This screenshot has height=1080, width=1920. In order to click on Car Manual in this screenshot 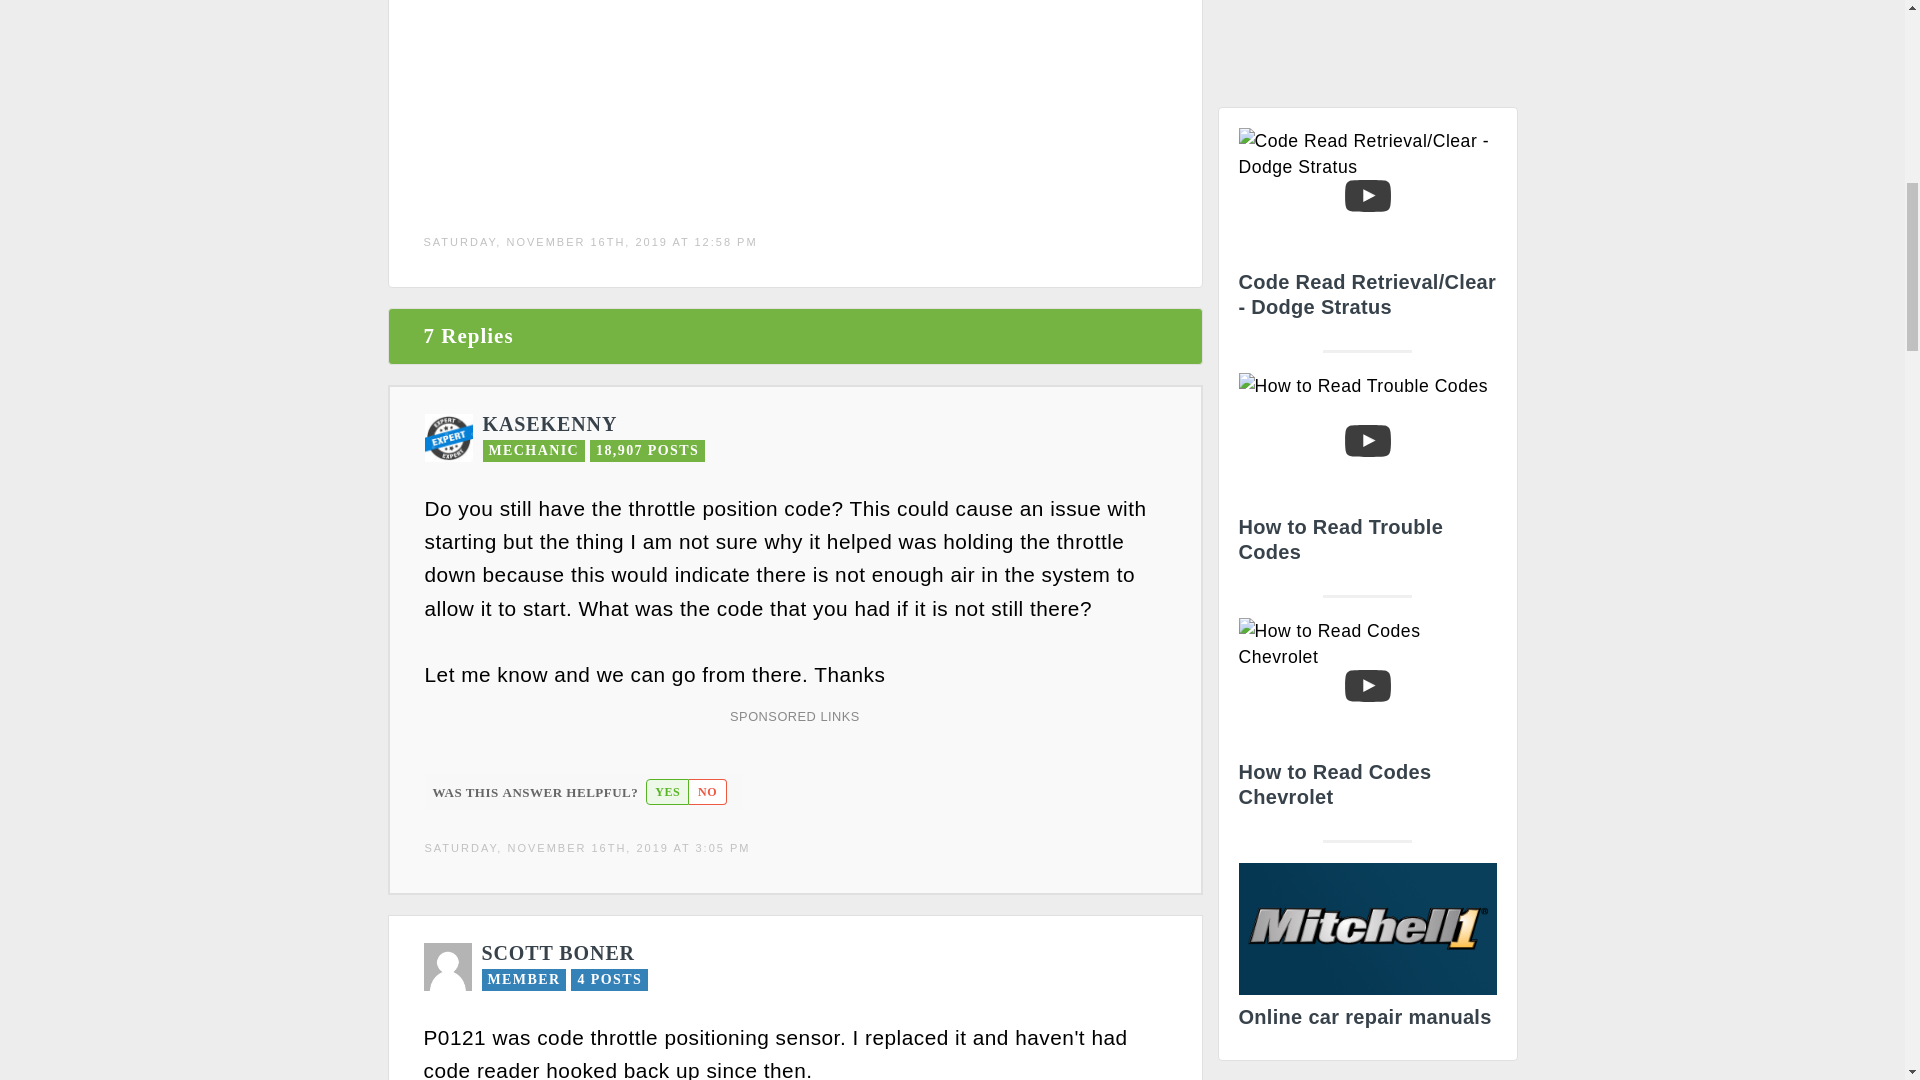, I will do `click(1366, 951)`.